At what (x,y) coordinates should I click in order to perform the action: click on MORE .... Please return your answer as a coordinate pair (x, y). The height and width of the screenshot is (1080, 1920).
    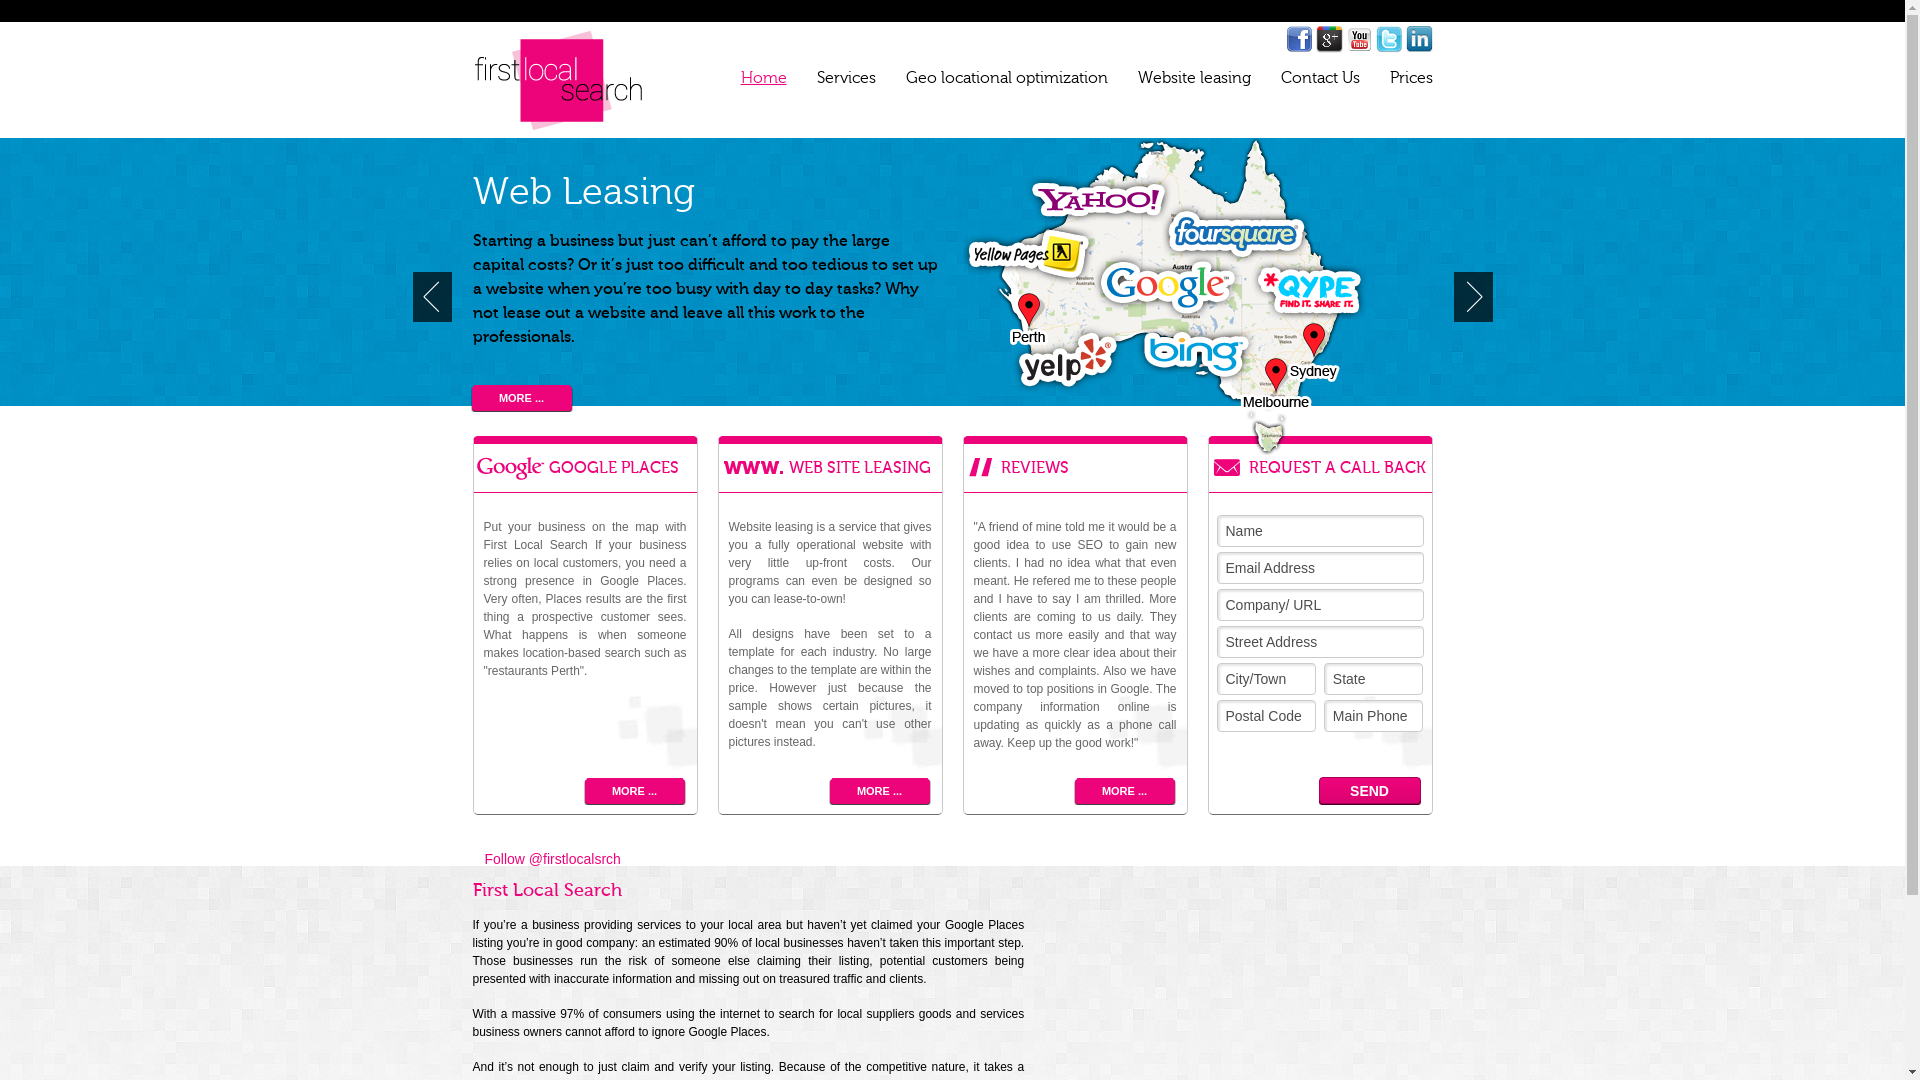
    Looking at the image, I should click on (635, 792).